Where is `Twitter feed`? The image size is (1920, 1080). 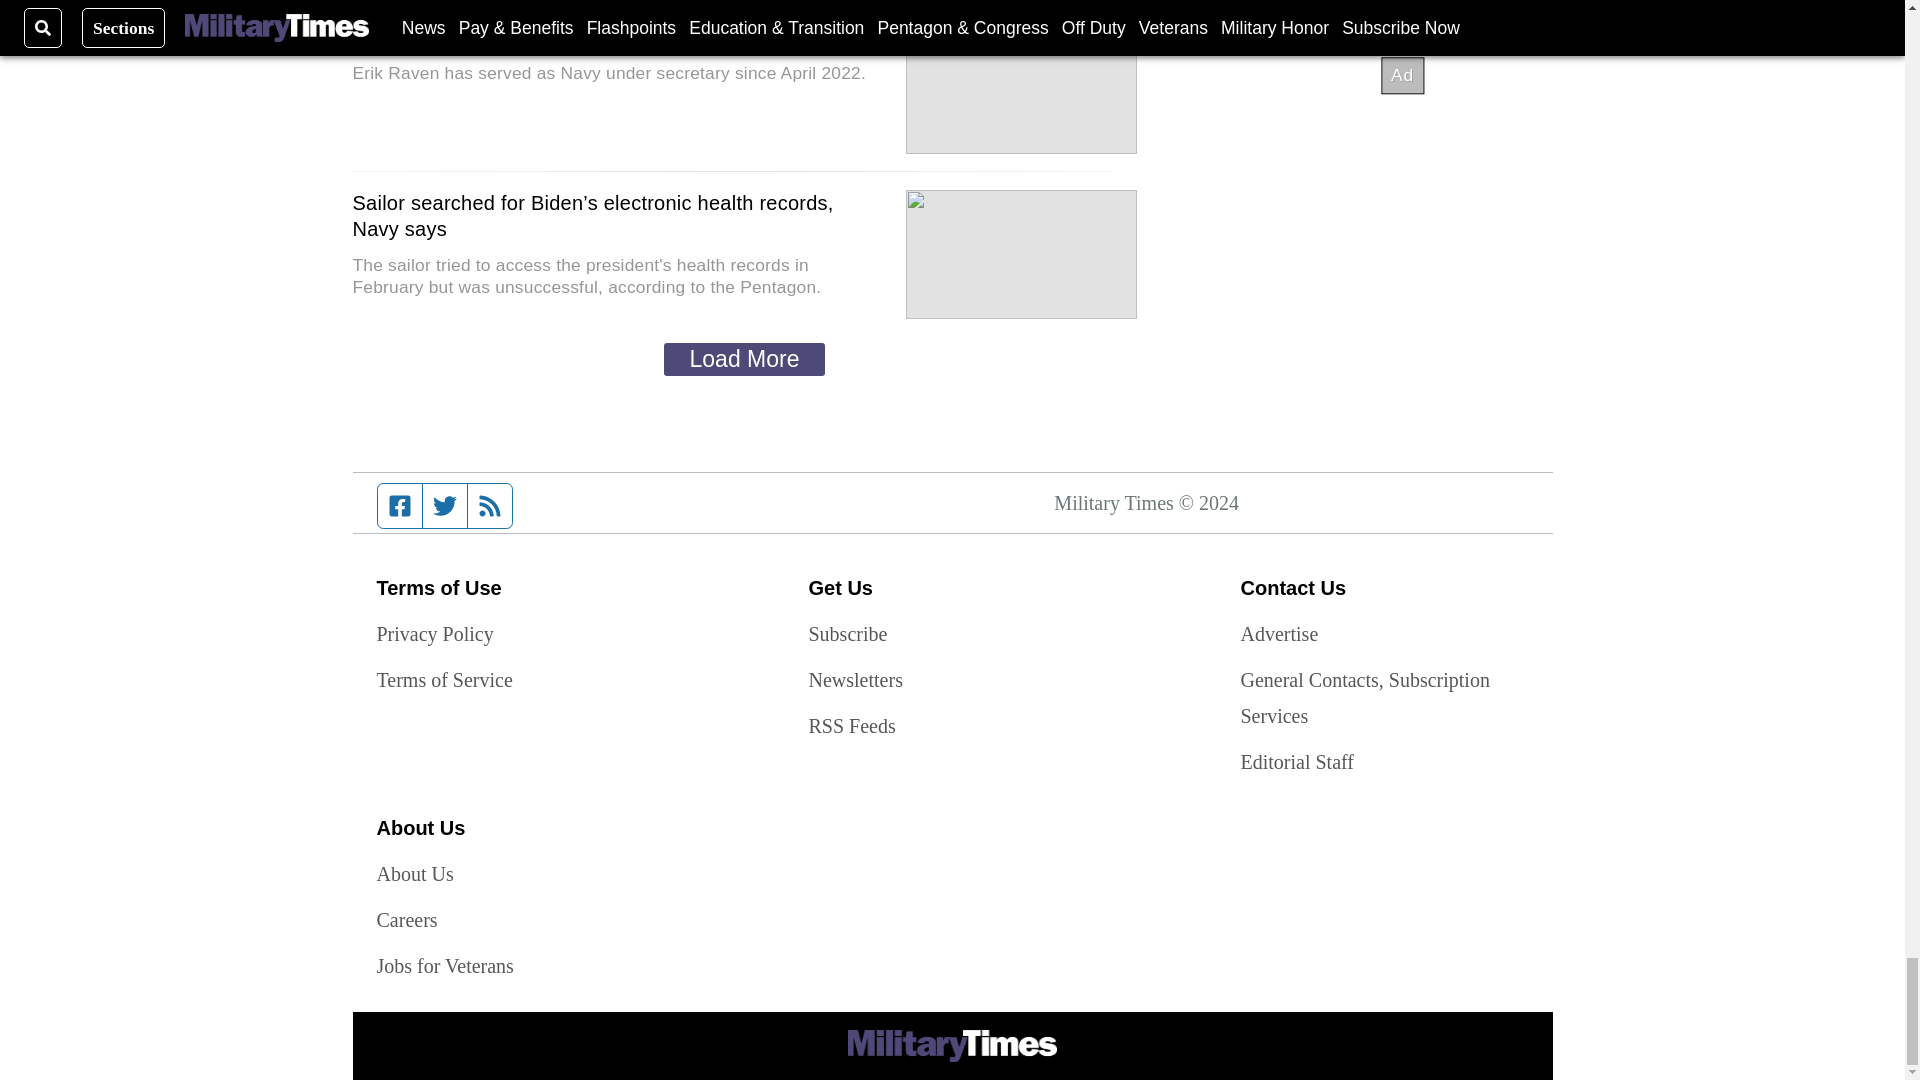
Twitter feed is located at coordinates (444, 506).